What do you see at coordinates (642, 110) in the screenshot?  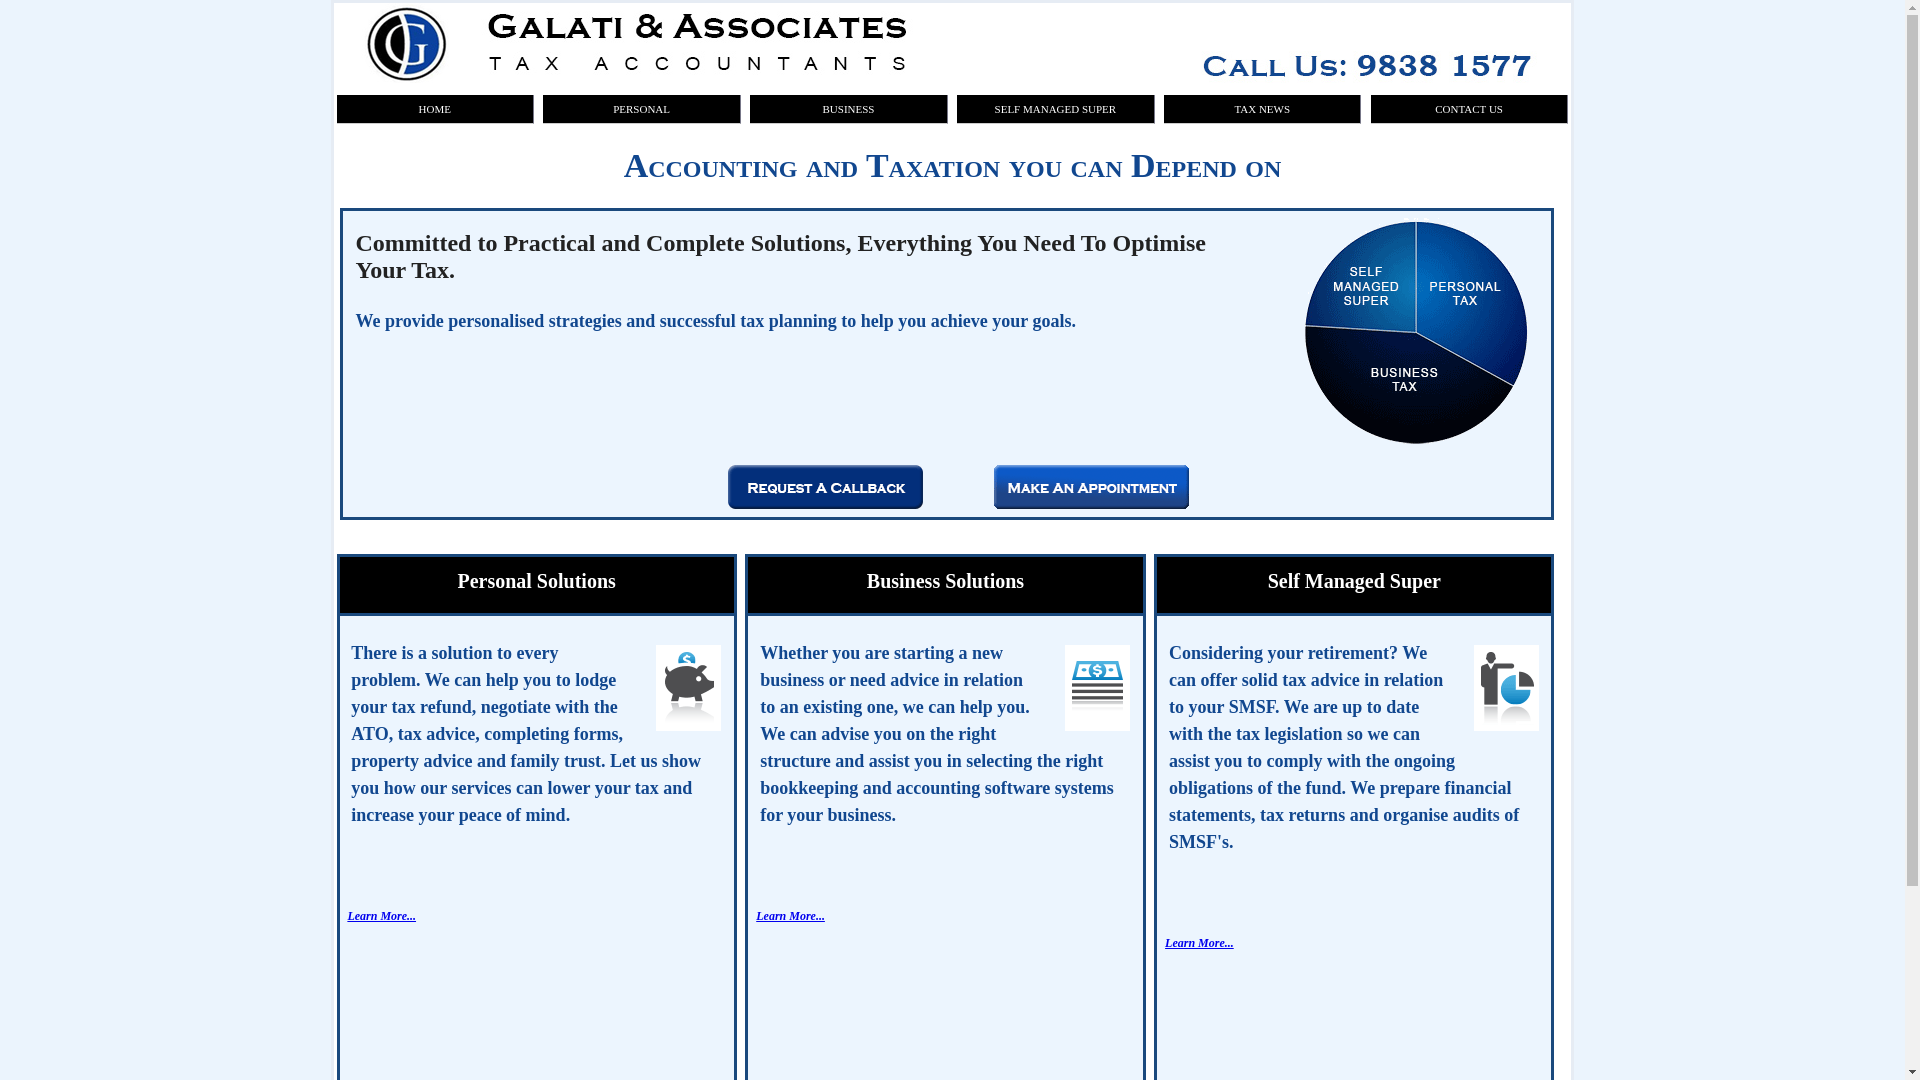 I see `PERSONAL` at bounding box center [642, 110].